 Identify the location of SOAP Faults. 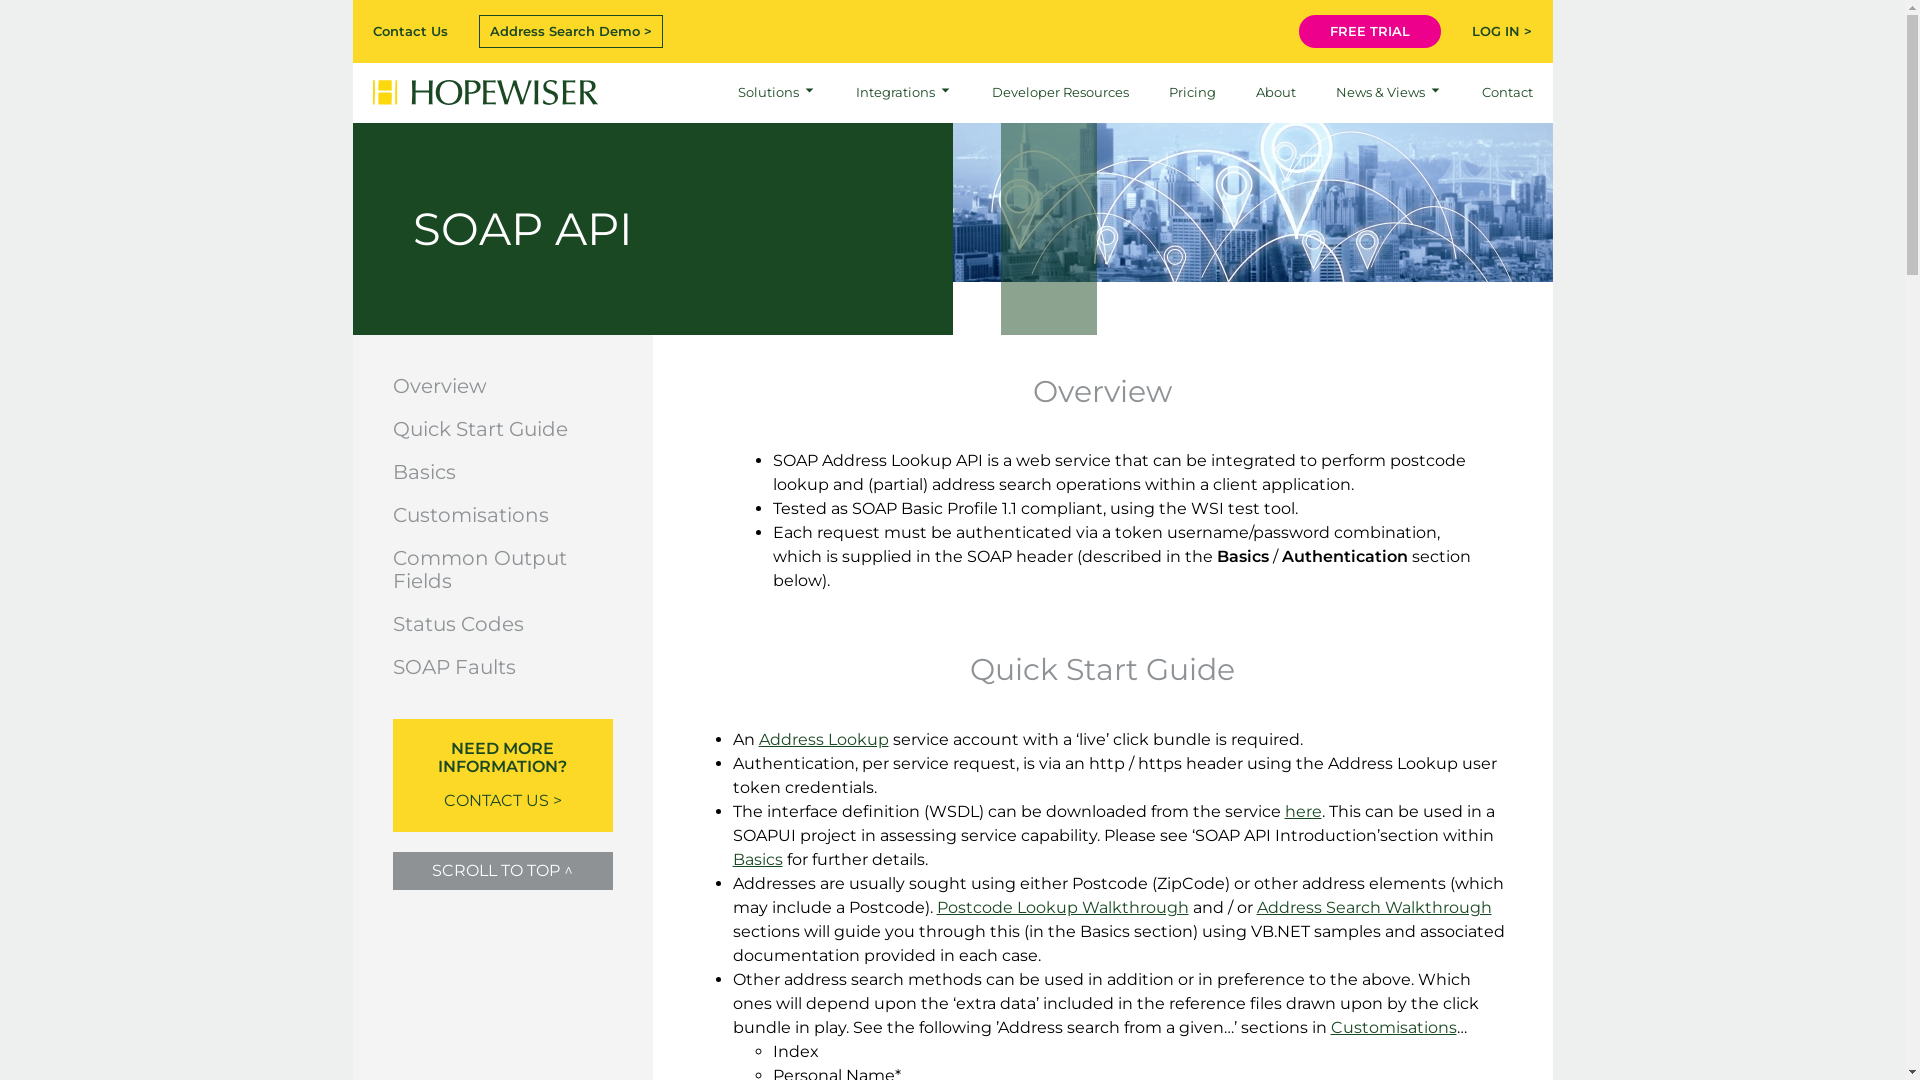
(454, 667).